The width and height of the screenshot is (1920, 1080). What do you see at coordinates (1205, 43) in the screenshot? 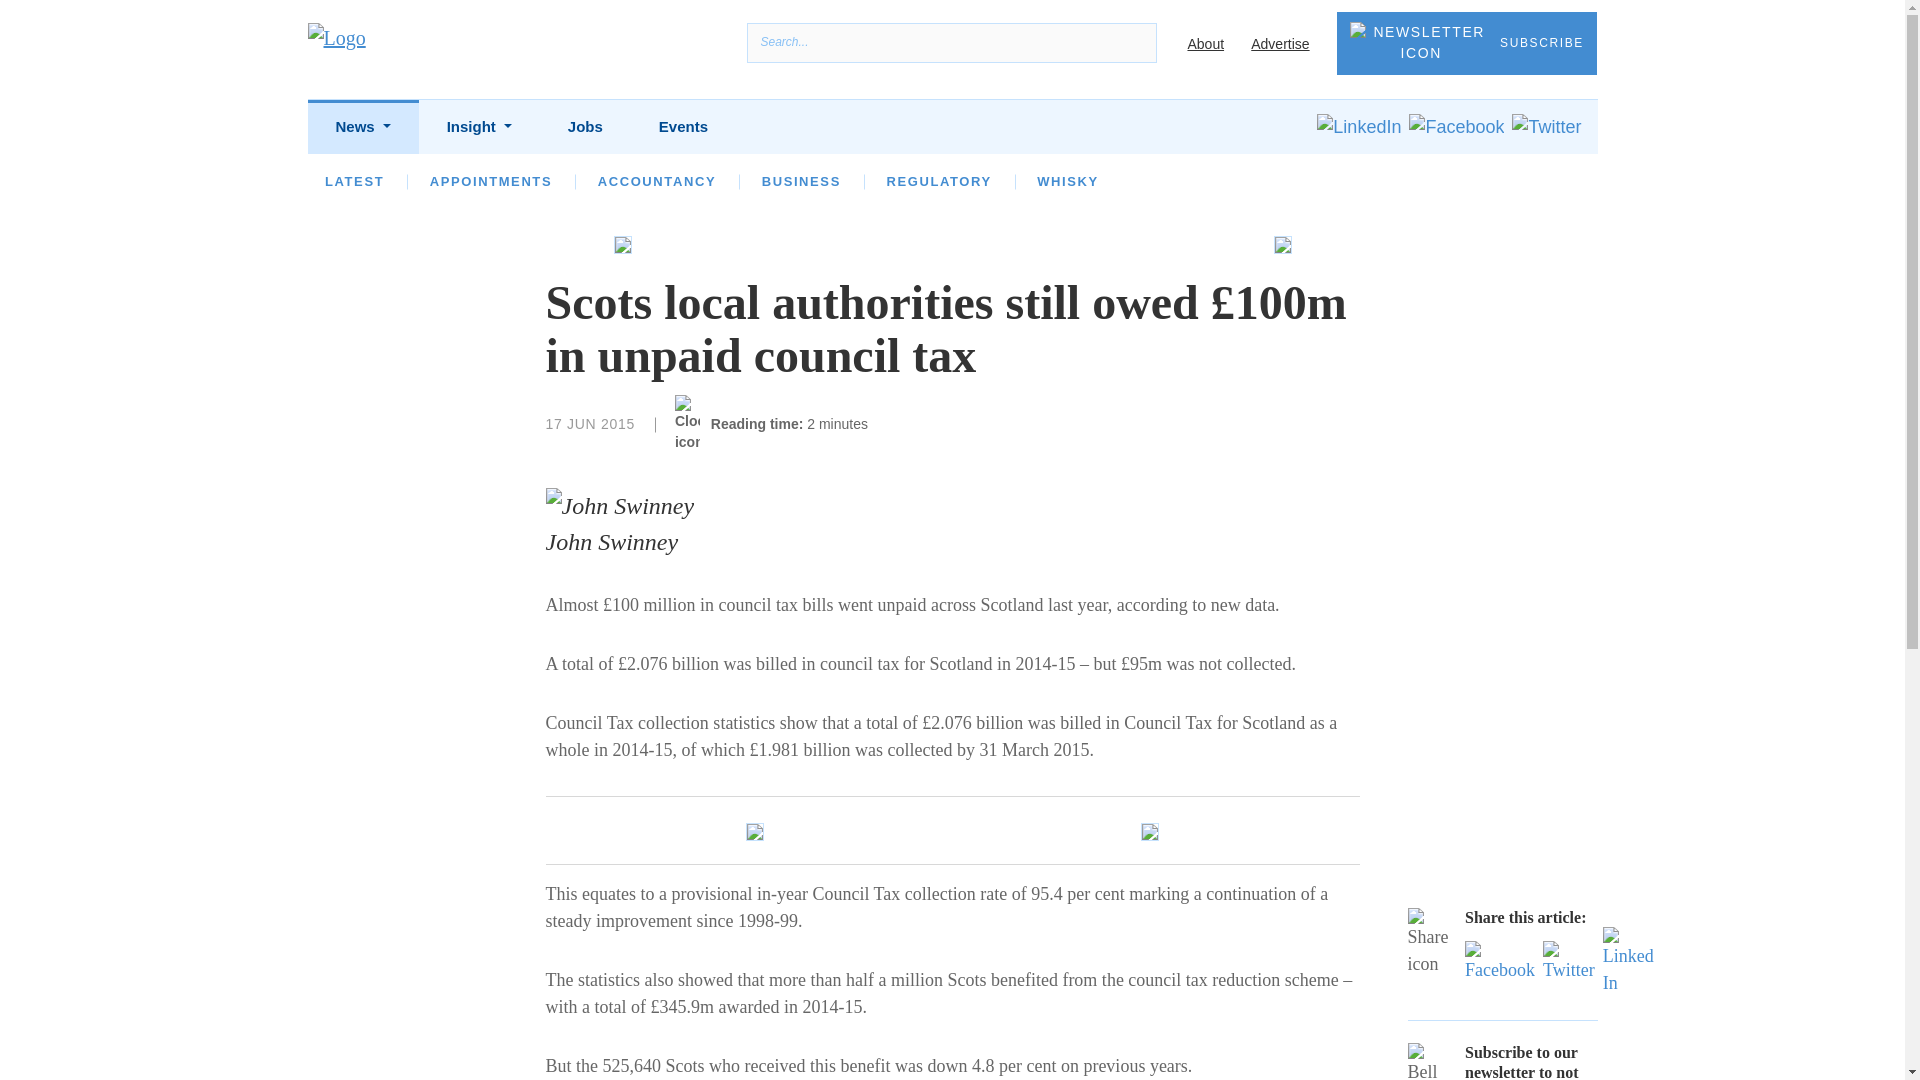
I see `About` at bounding box center [1205, 43].